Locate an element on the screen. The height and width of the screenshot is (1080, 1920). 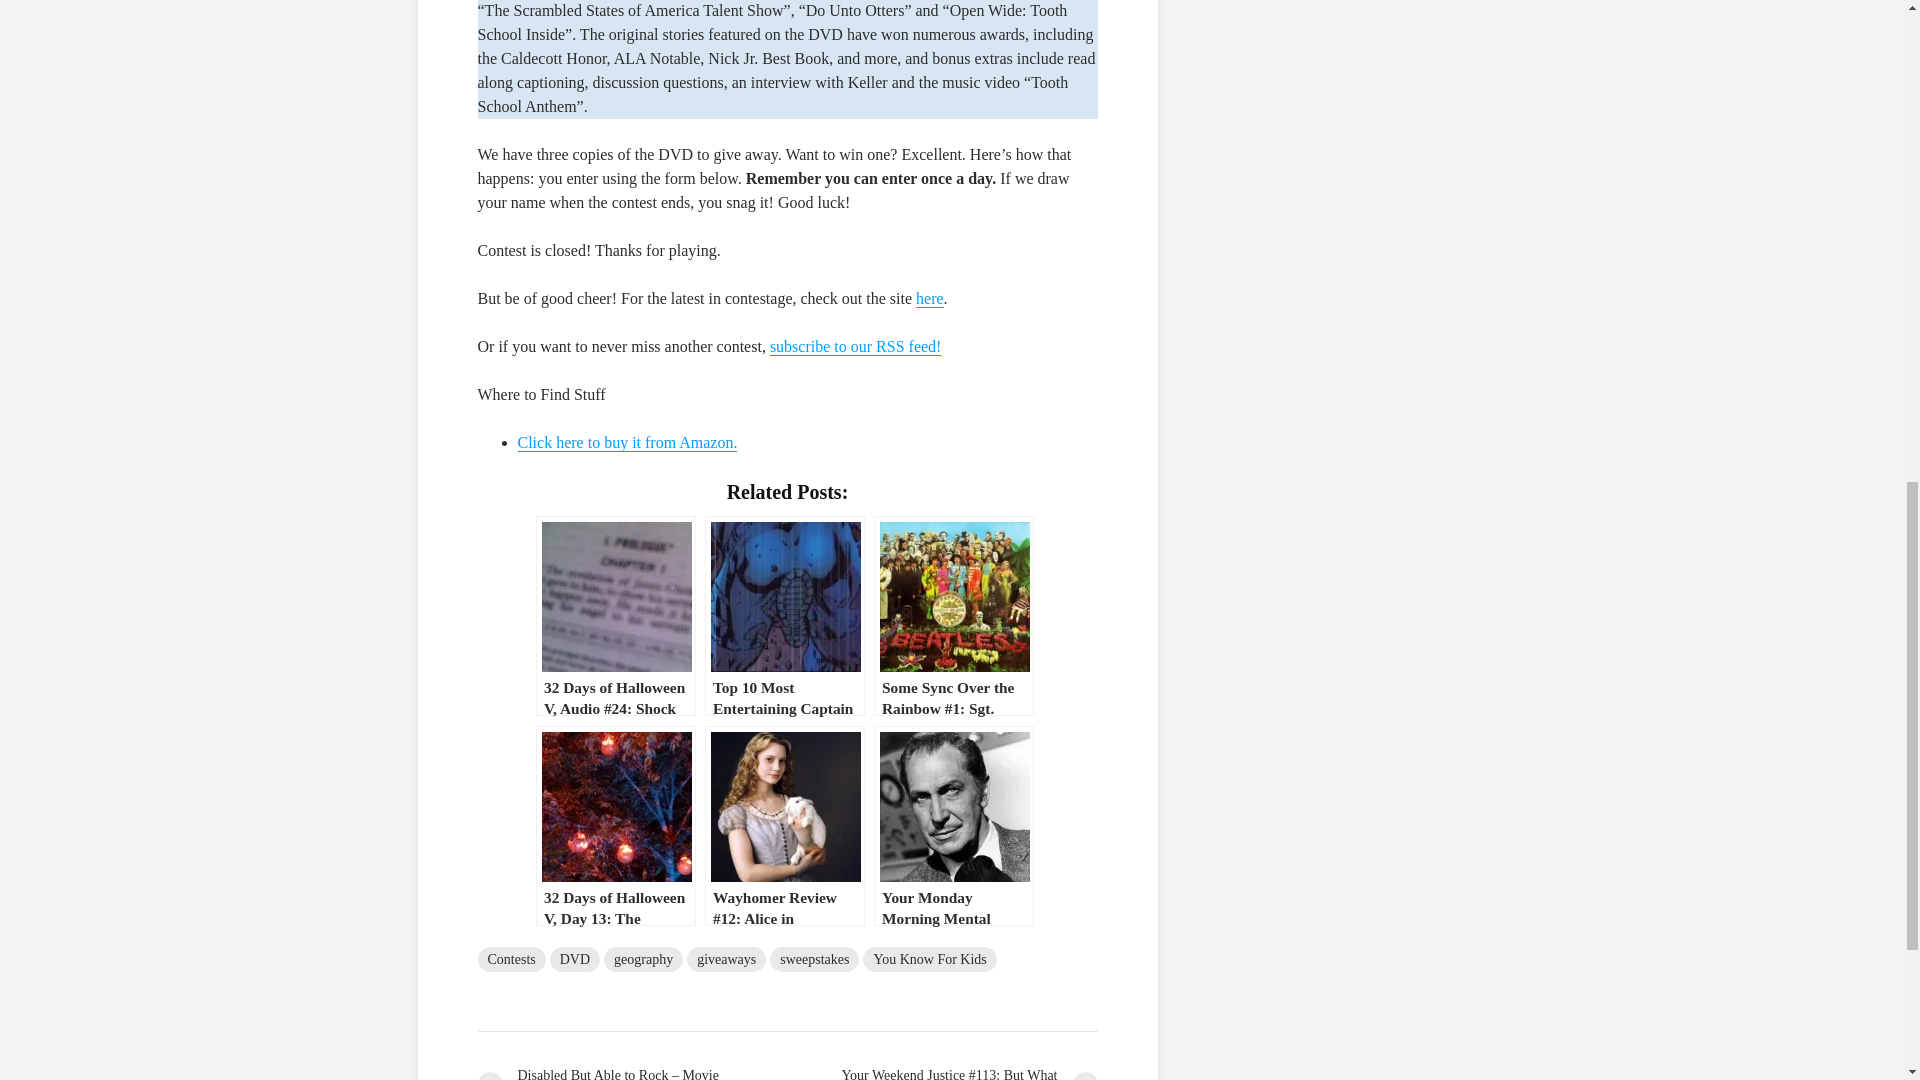
Contests is located at coordinates (512, 960).